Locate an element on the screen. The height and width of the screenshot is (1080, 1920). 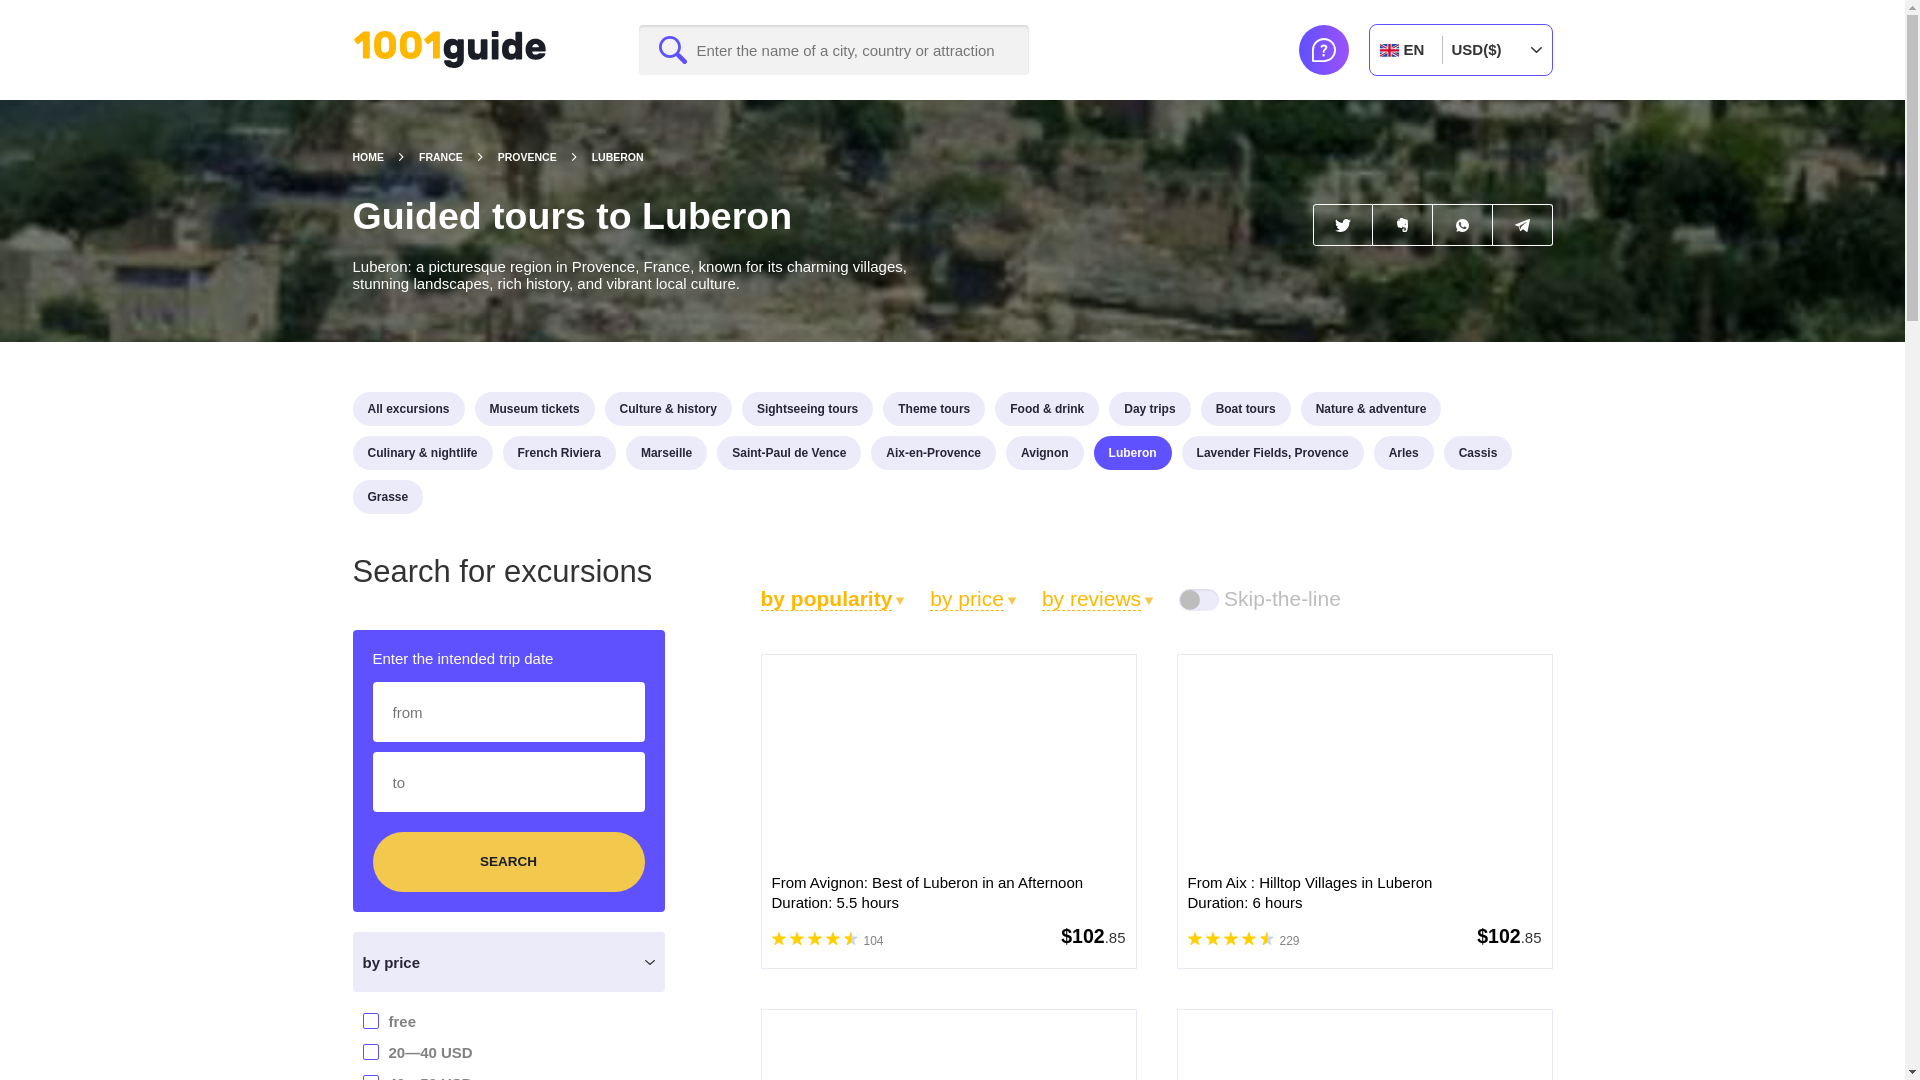
20,40 is located at coordinates (270, 1050).